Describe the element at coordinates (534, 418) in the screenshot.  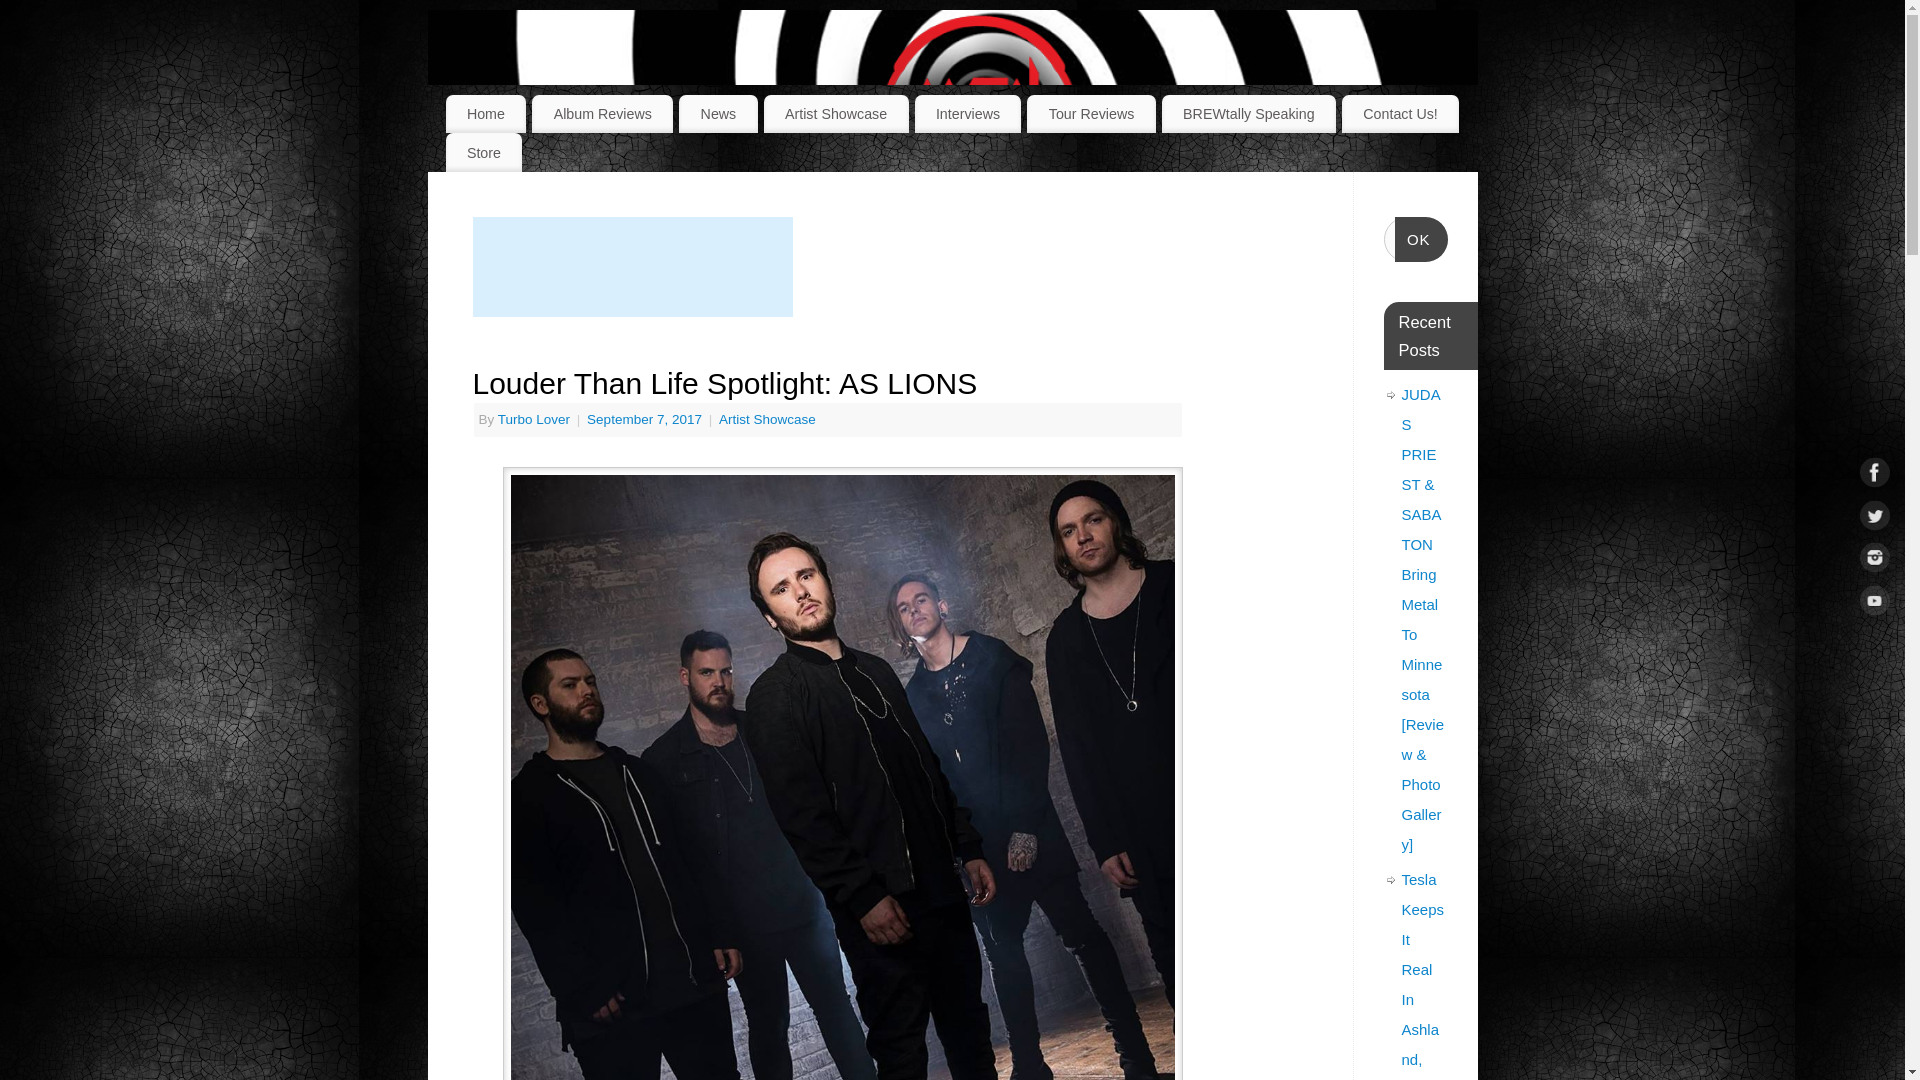
I see `View all posts by Turbo Lover` at that location.